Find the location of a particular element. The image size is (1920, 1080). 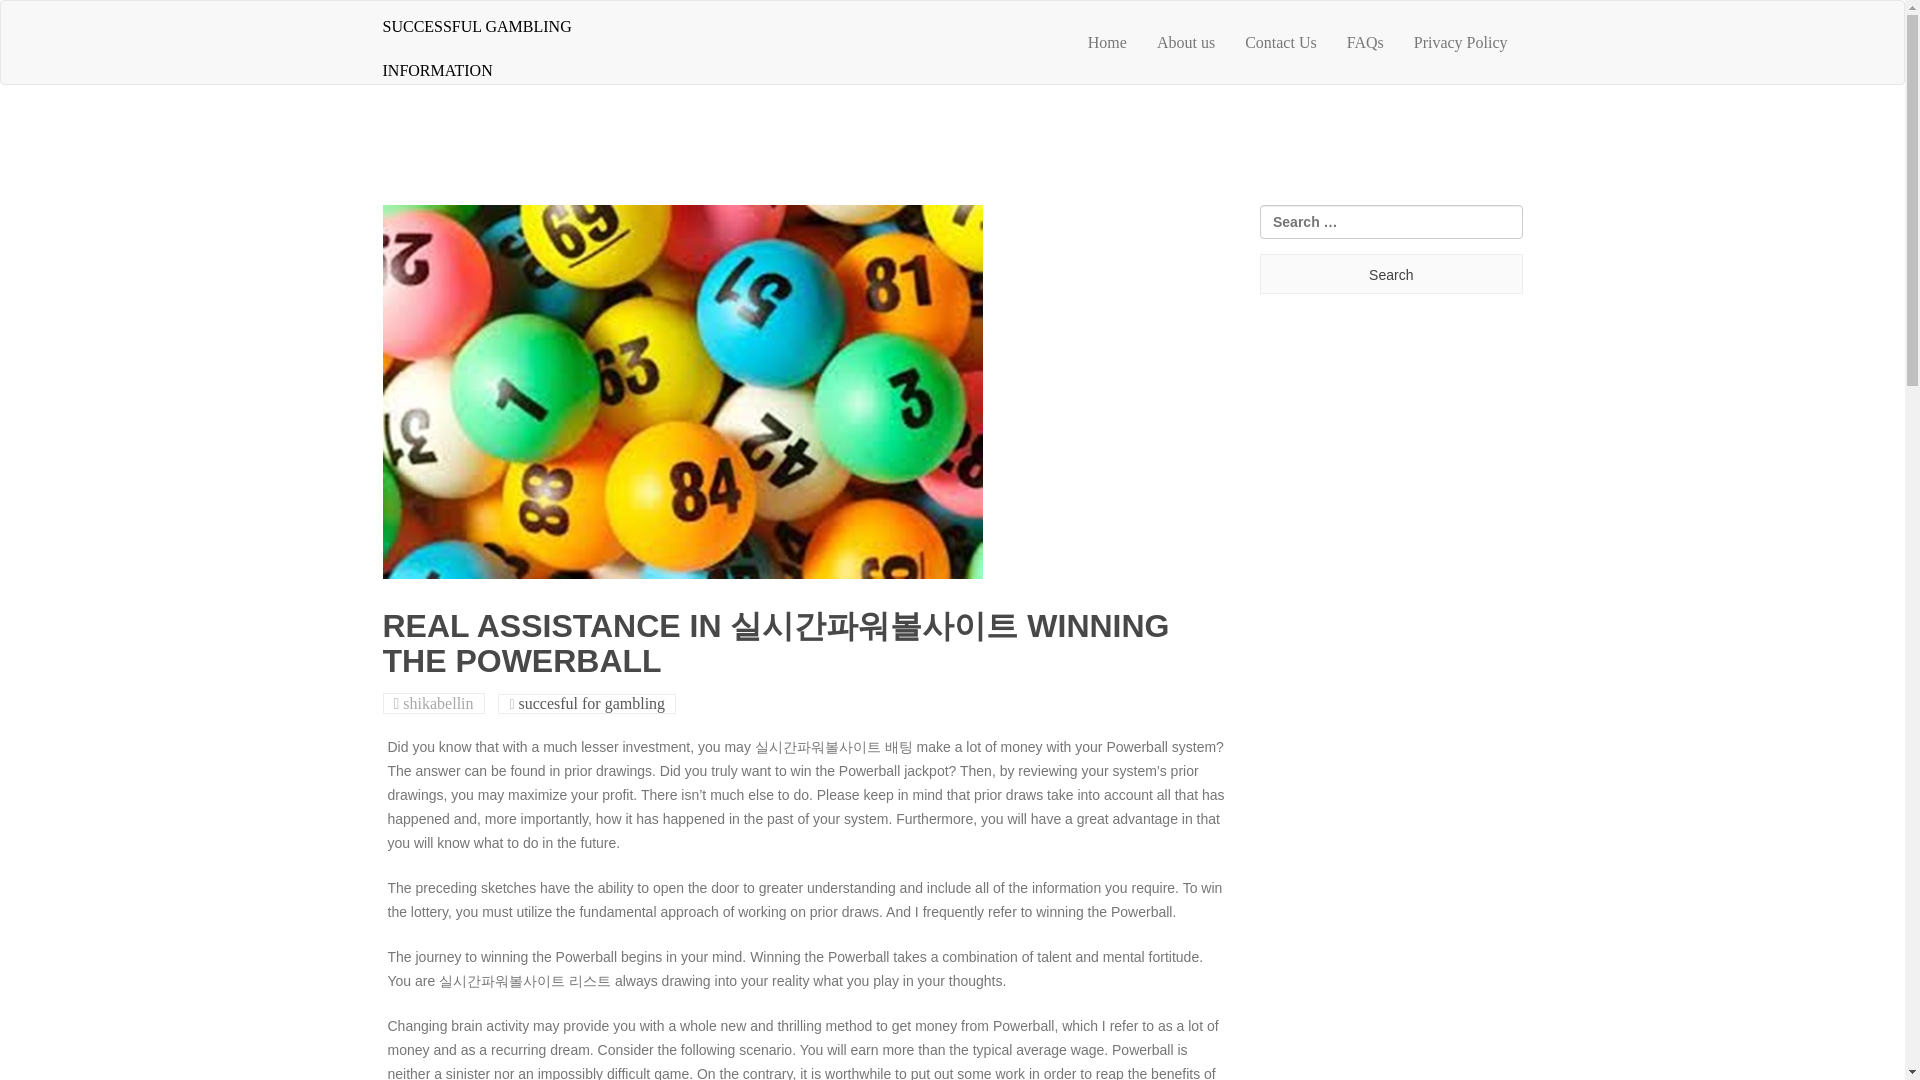

shikabellin is located at coordinates (438, 703).